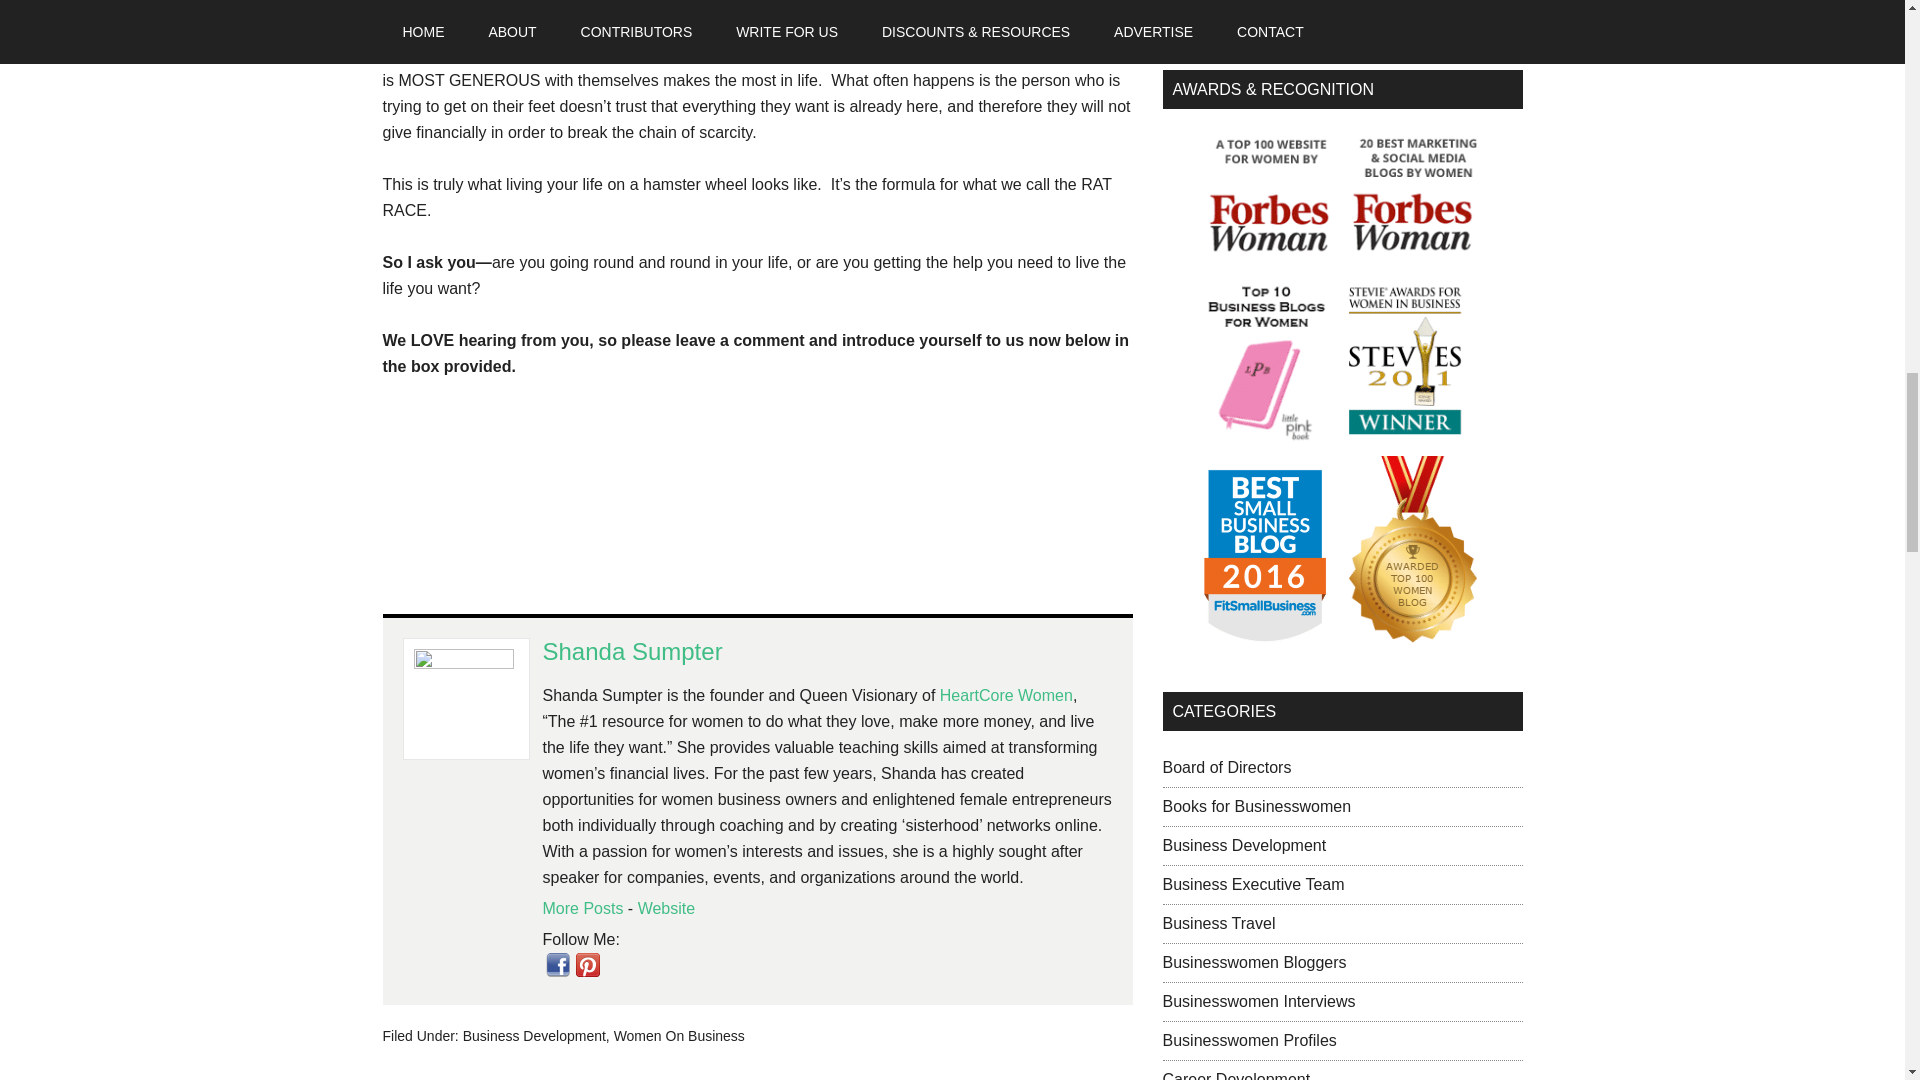 The height and width of the screenshot is (1080, 1920). I want to click on CATEGORIES, so click(1342, 712).